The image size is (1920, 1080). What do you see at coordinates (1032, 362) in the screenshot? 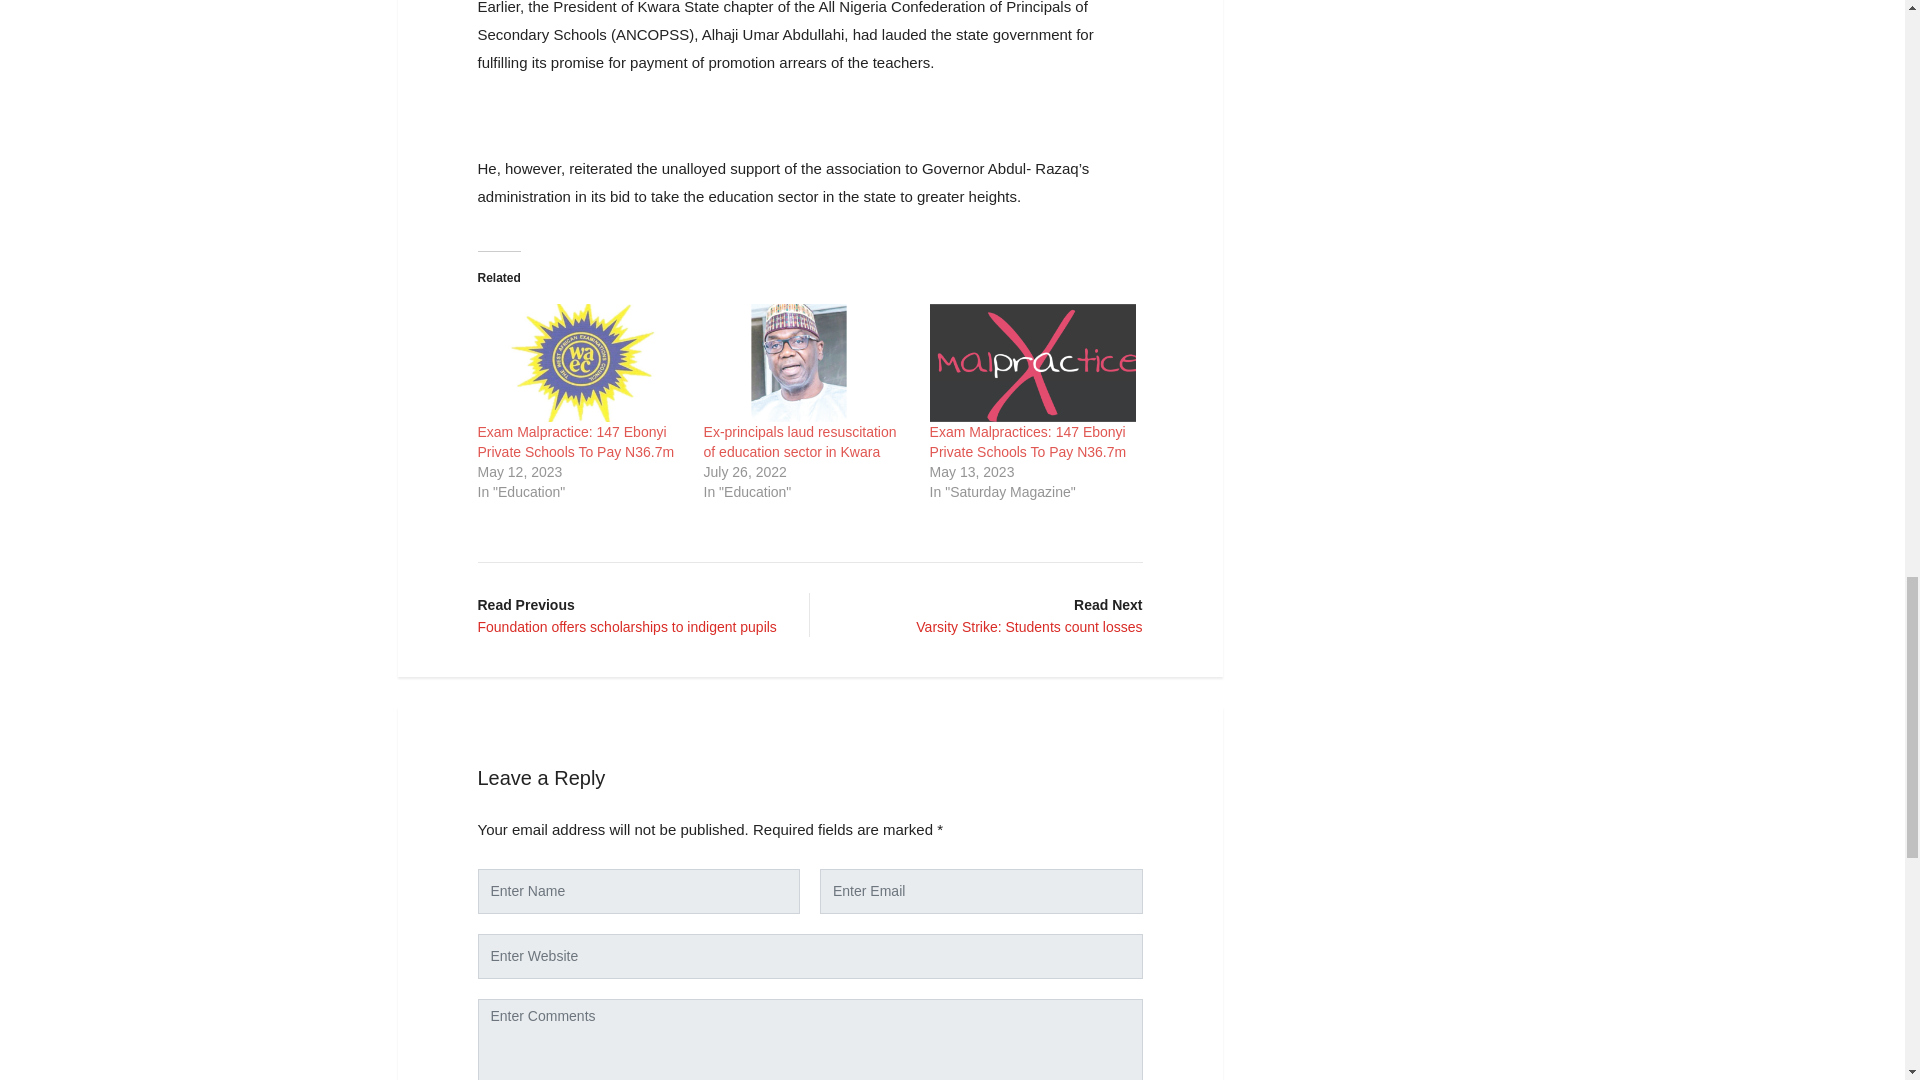
I see `Exam Malpractices: 147 Ebonyi Private Schools To Pay N36.7m` at bounding box center [1032, 362].